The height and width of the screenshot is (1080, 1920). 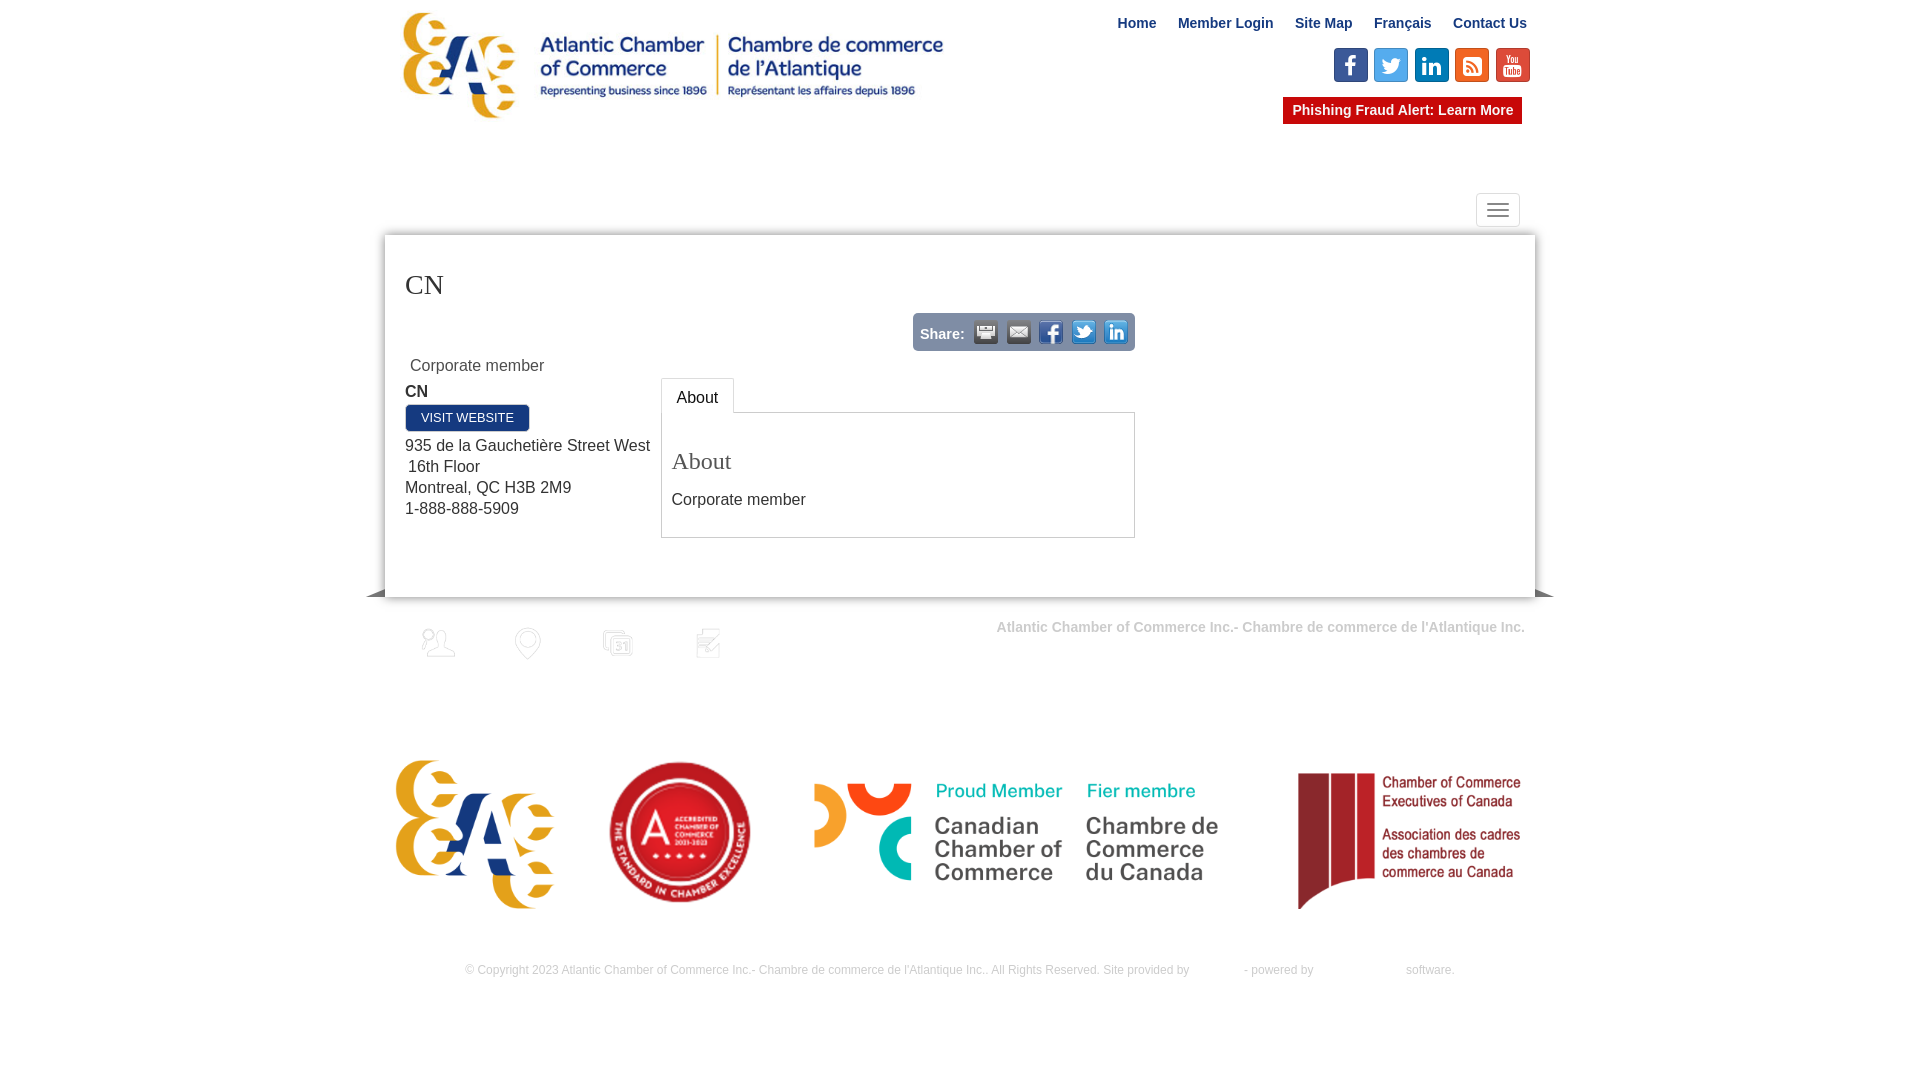 I want to click on Map, so click(x=529, y=652).